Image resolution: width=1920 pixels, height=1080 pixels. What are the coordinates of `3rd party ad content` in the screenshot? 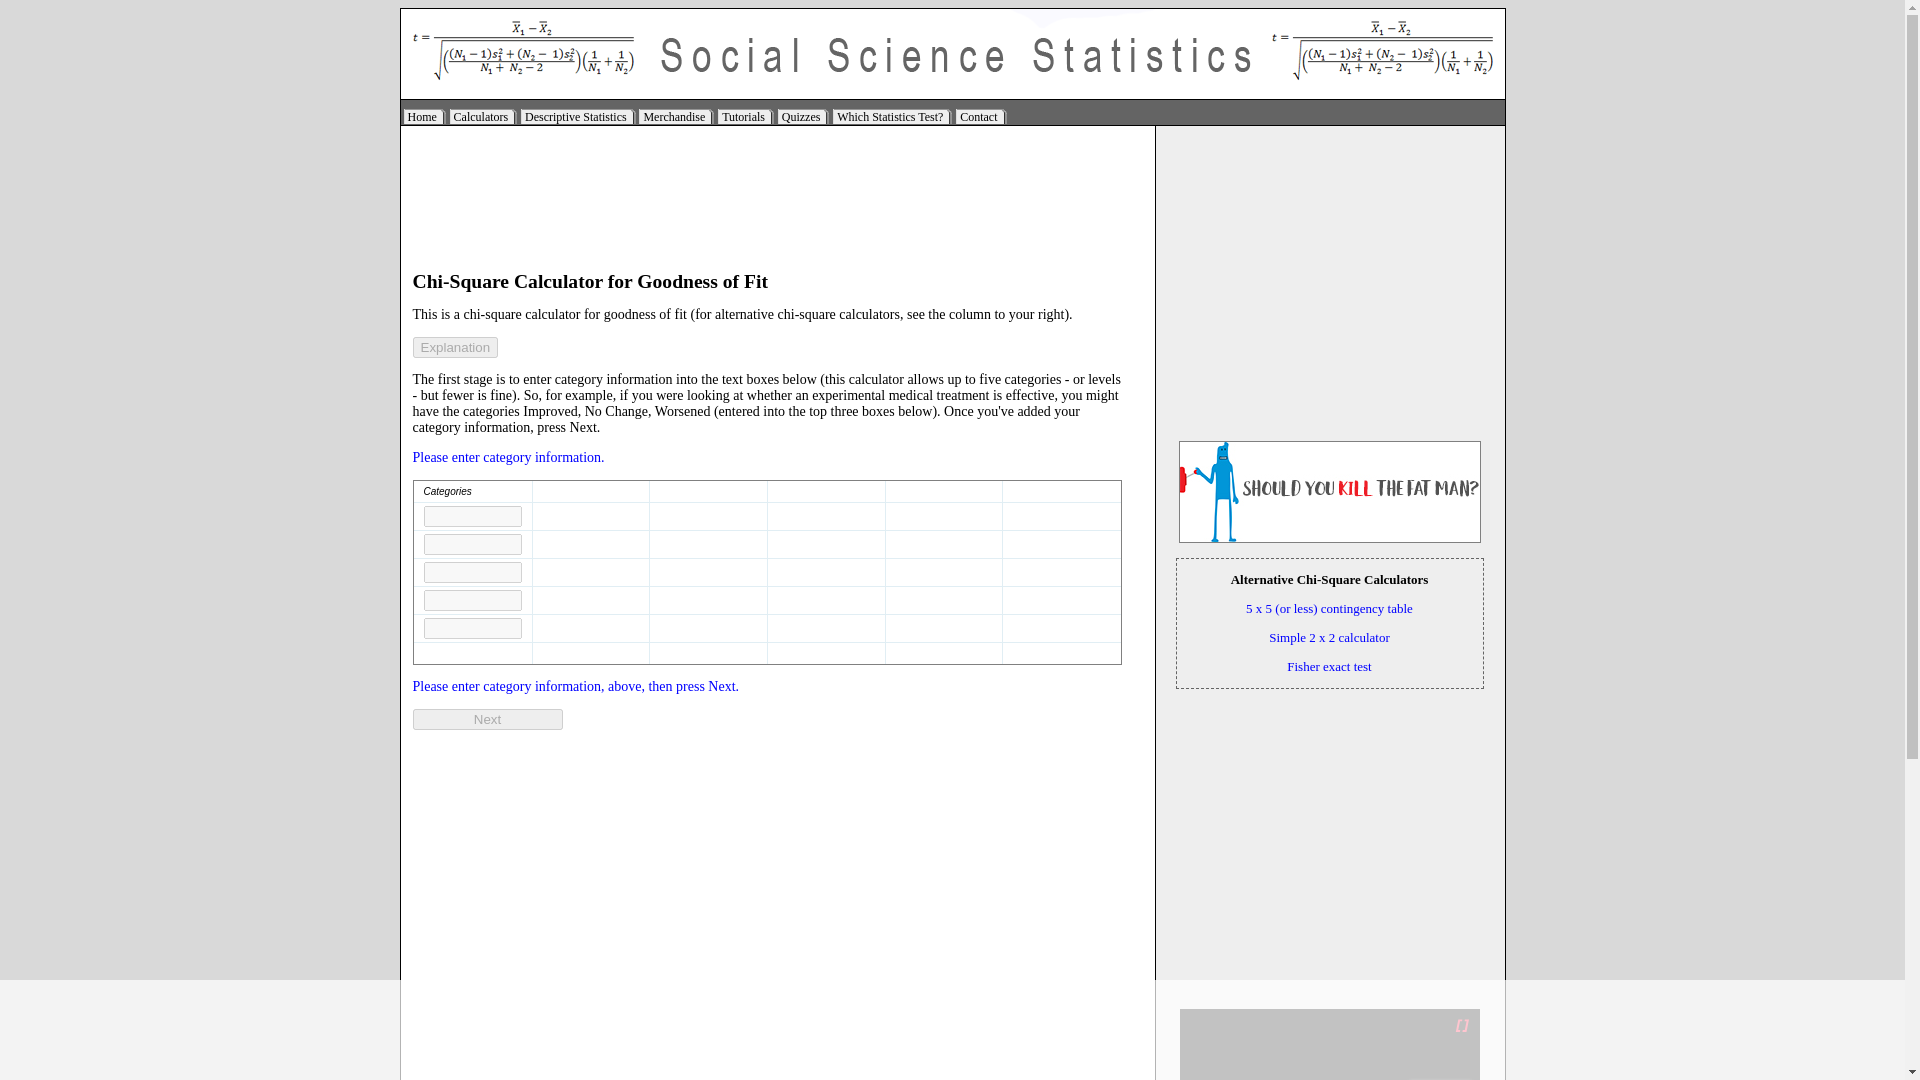 It's located at (1330, 844).